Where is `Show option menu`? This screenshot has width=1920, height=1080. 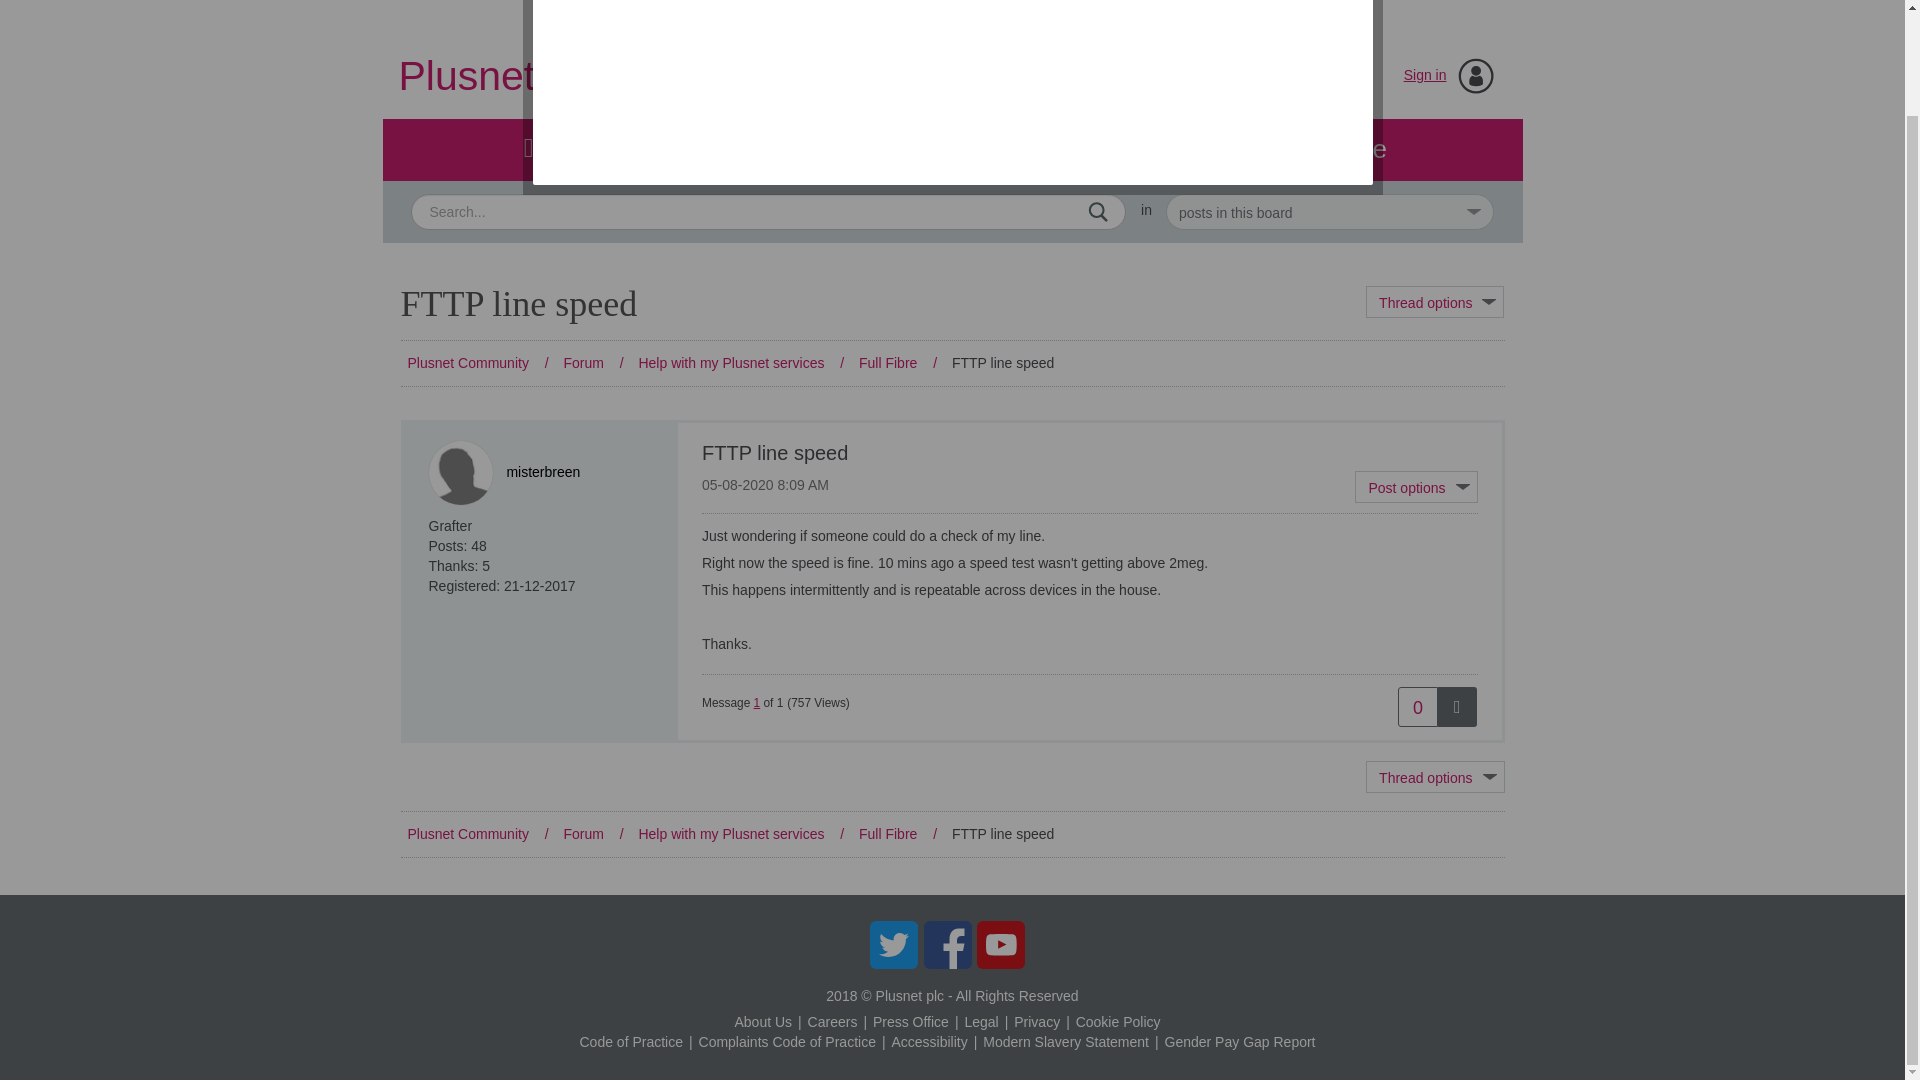
Show option menu is located at coordinates (1435, 776).